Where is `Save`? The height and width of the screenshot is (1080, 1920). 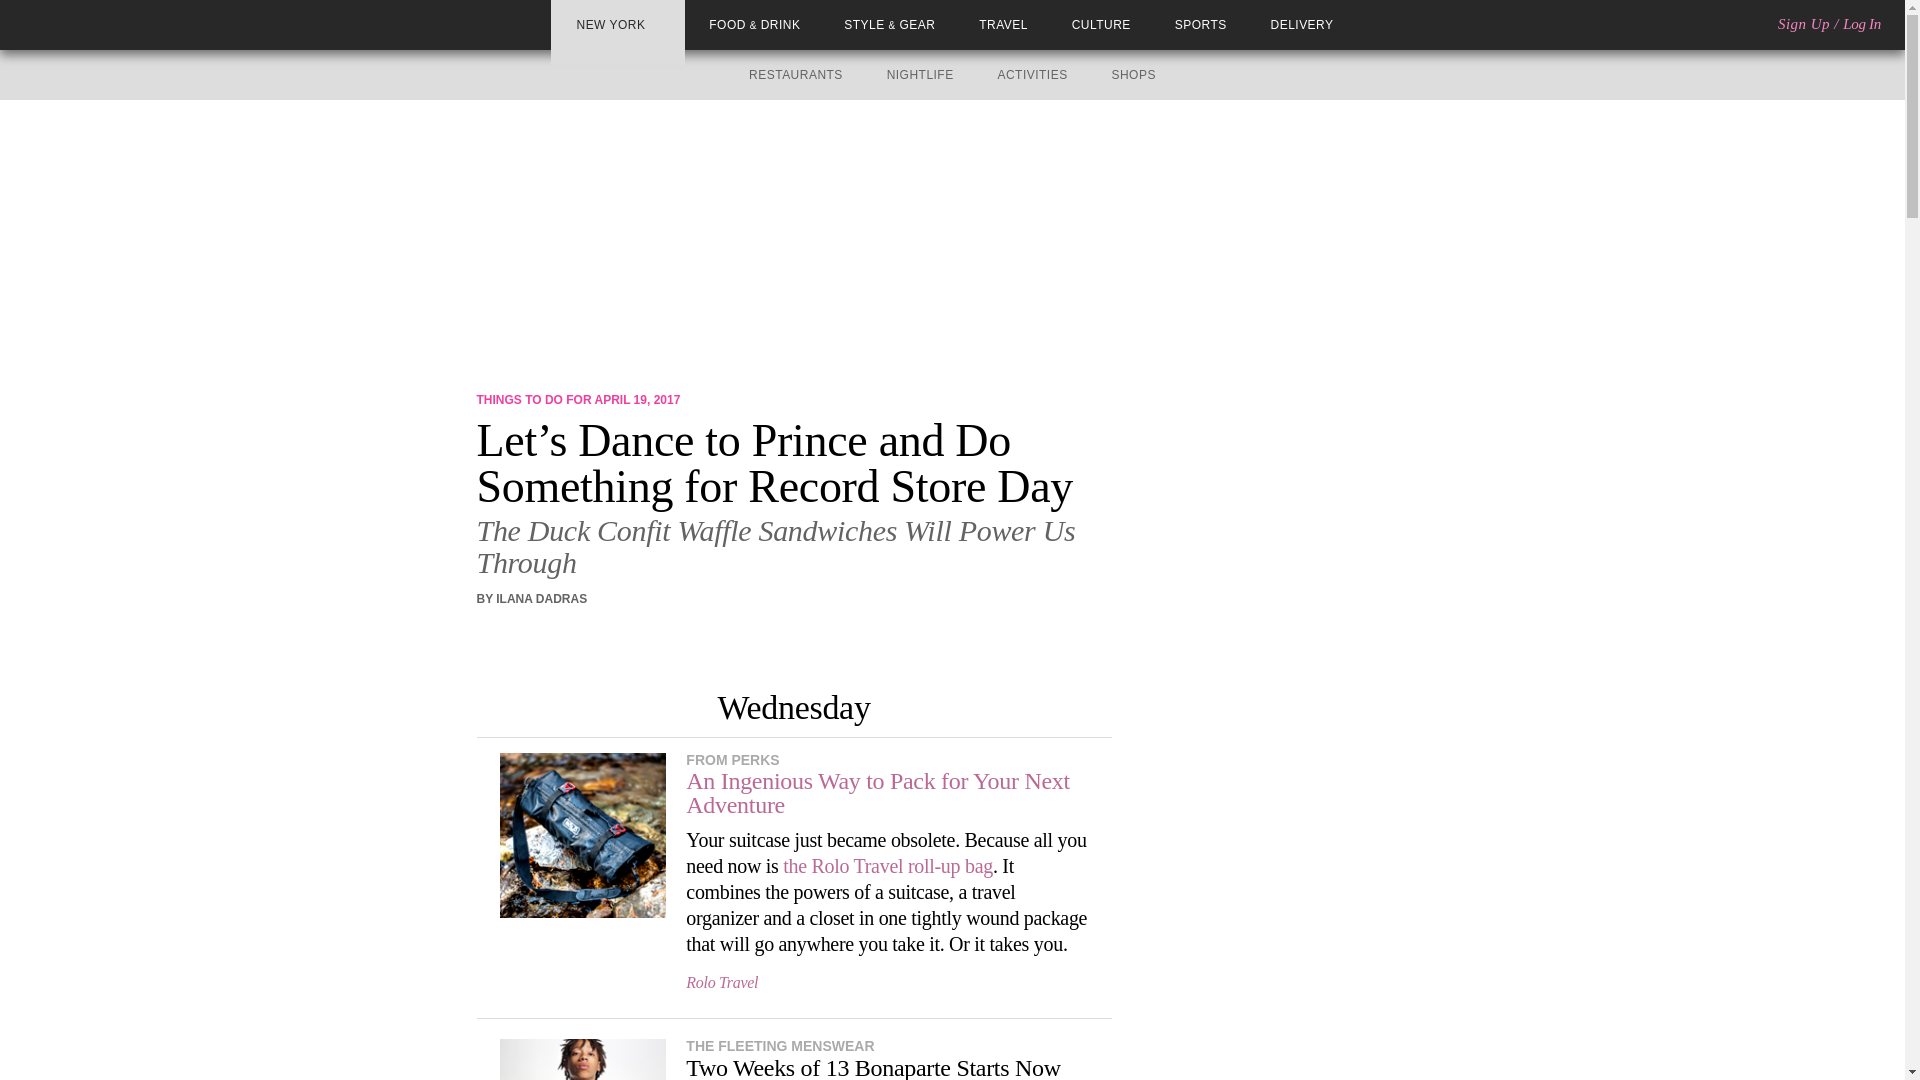 Save is located at coordinates (576, 635).